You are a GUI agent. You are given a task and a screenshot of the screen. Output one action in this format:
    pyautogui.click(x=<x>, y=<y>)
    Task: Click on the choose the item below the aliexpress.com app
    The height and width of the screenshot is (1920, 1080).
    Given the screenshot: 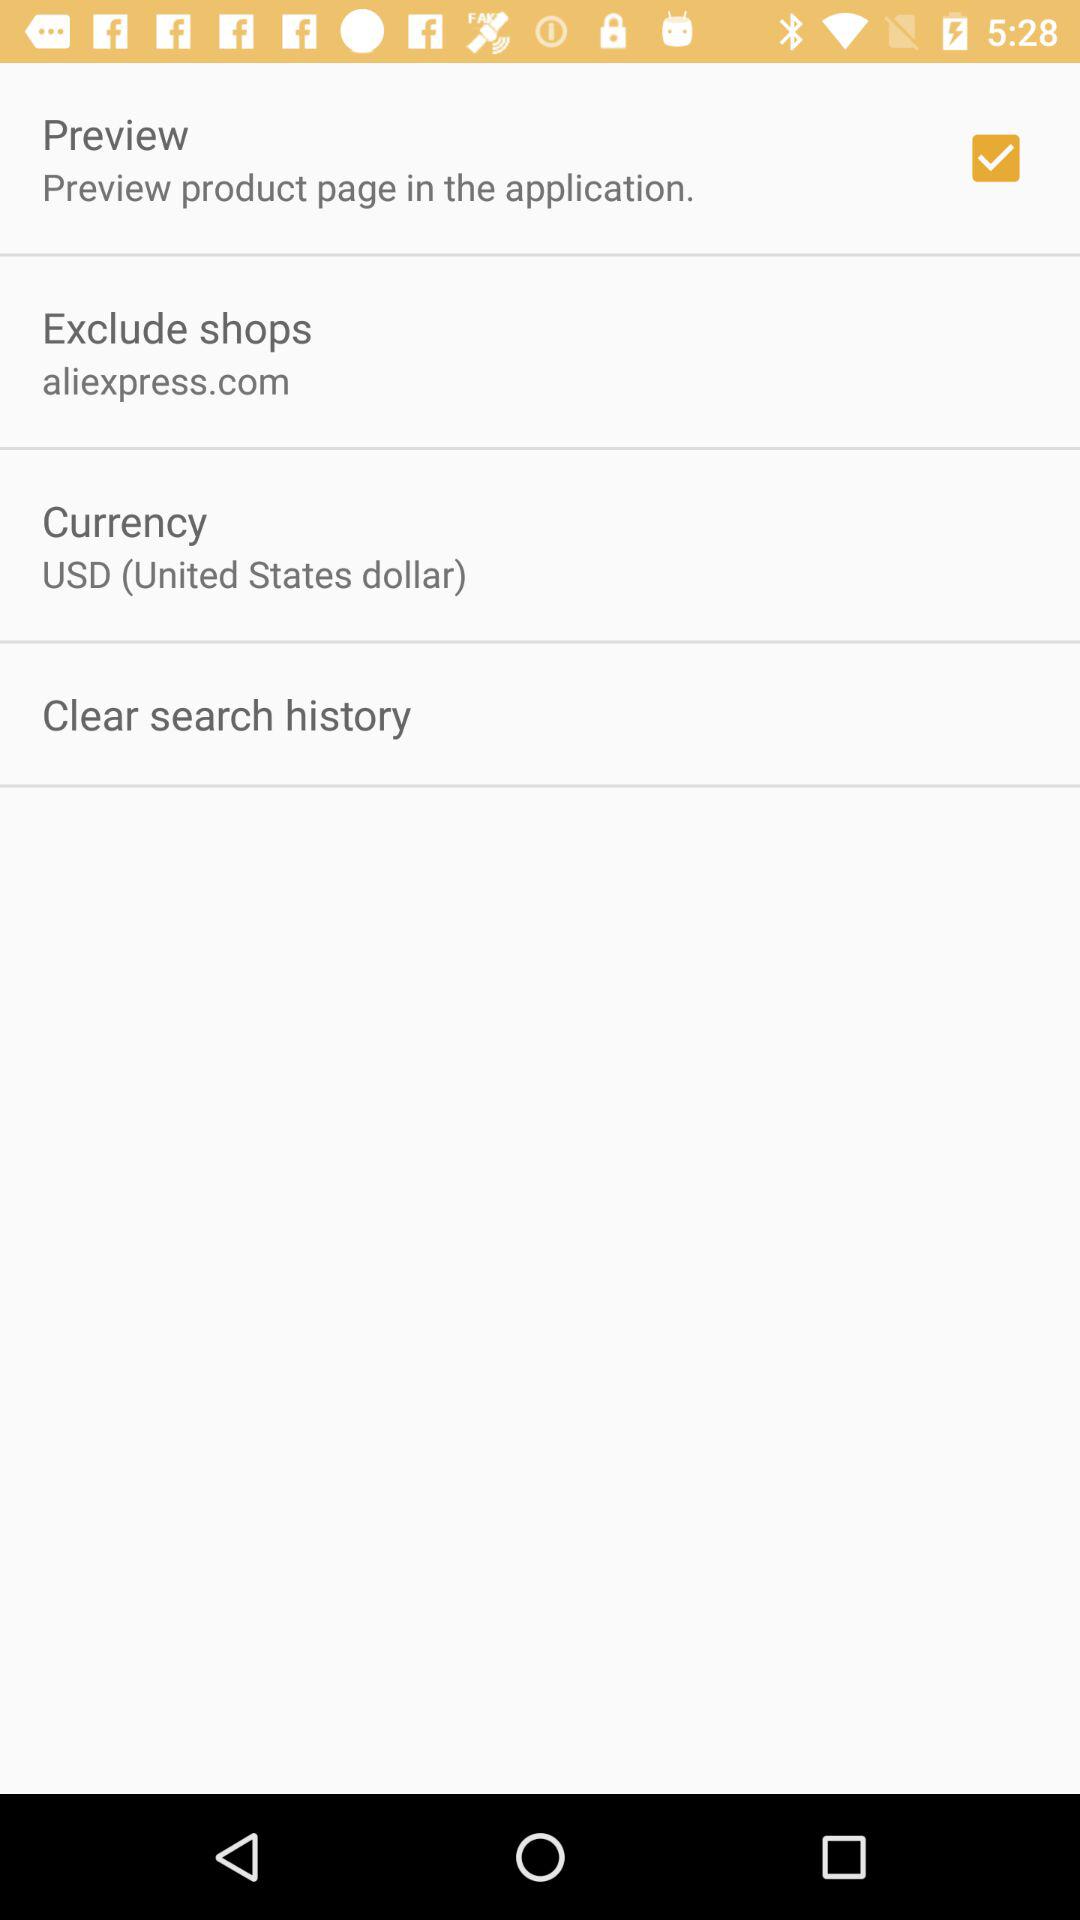 What is the action you would take?
    pyautogui.click(x=124, y=520)
    